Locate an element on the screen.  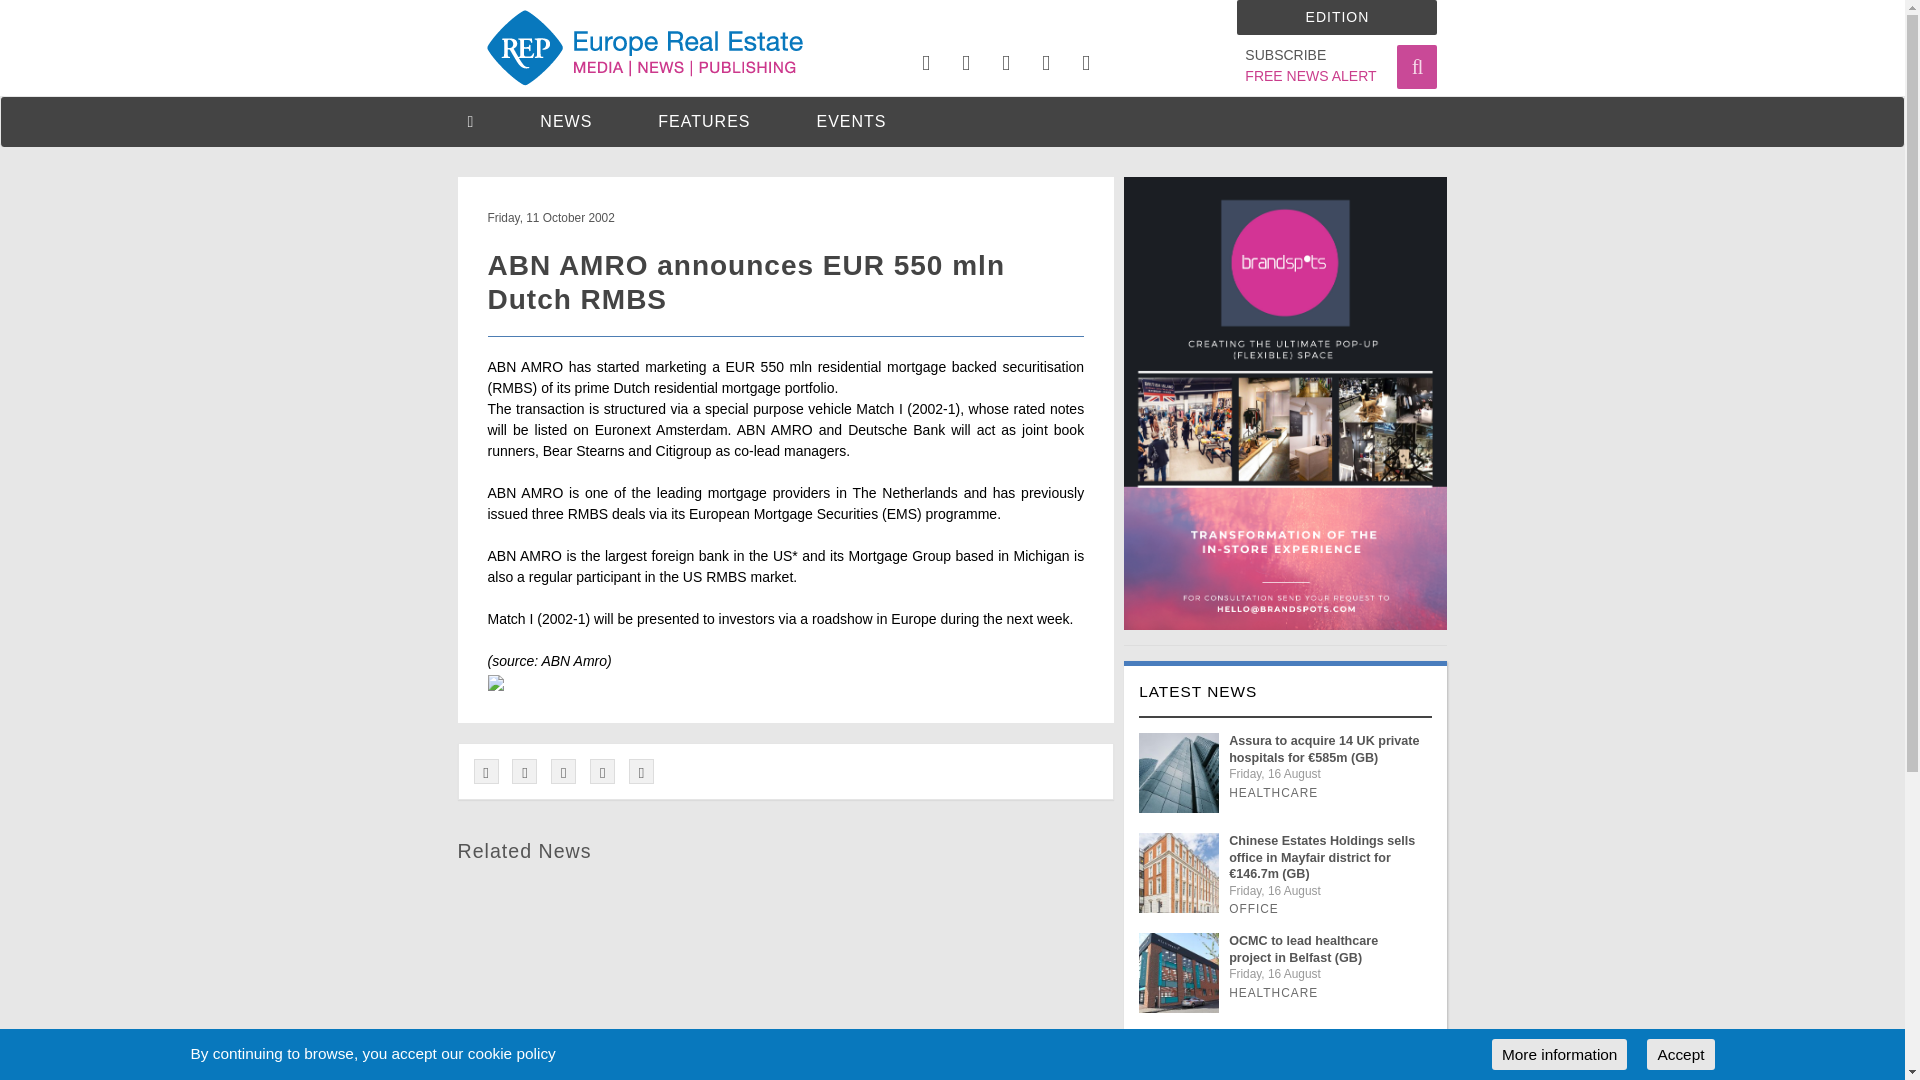
EDITION is located at coordinates (1336, 17).